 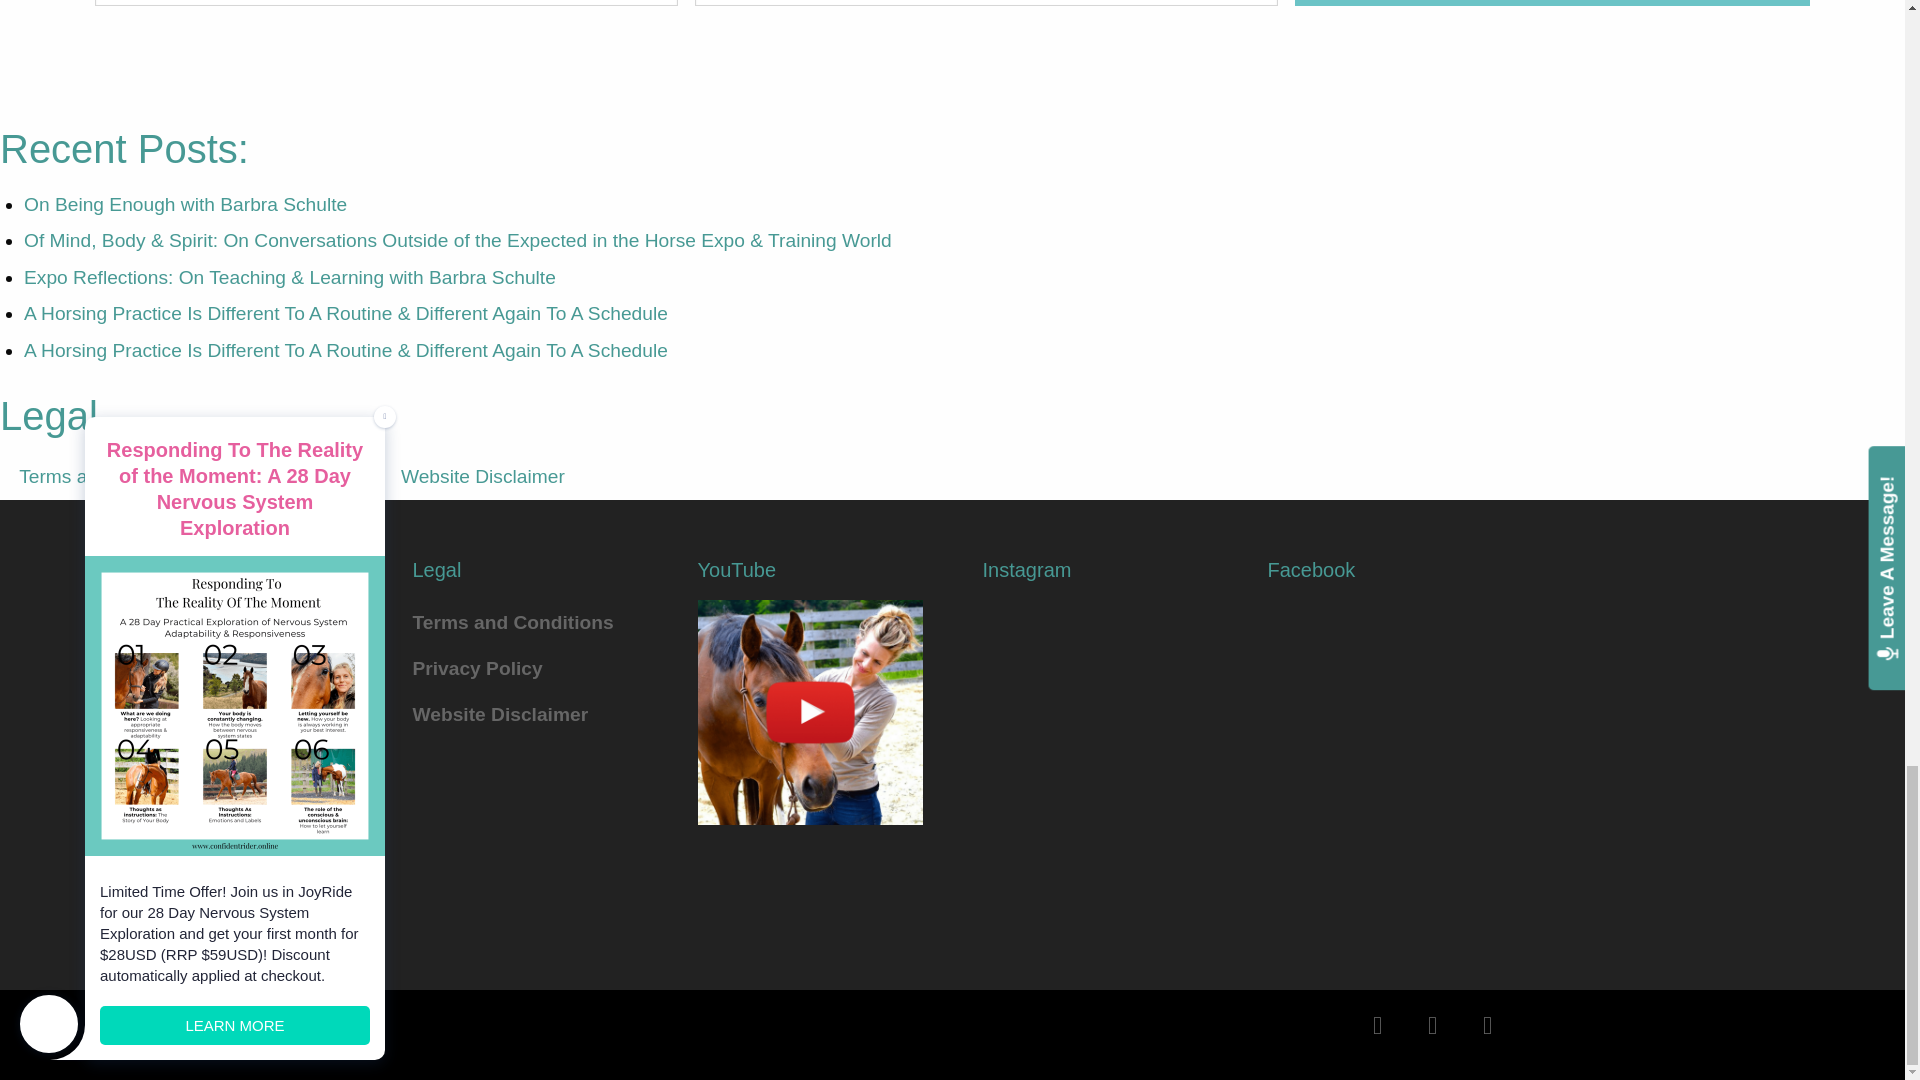 I want to click on Sign Me Up!, so click(x=1551, y=3).